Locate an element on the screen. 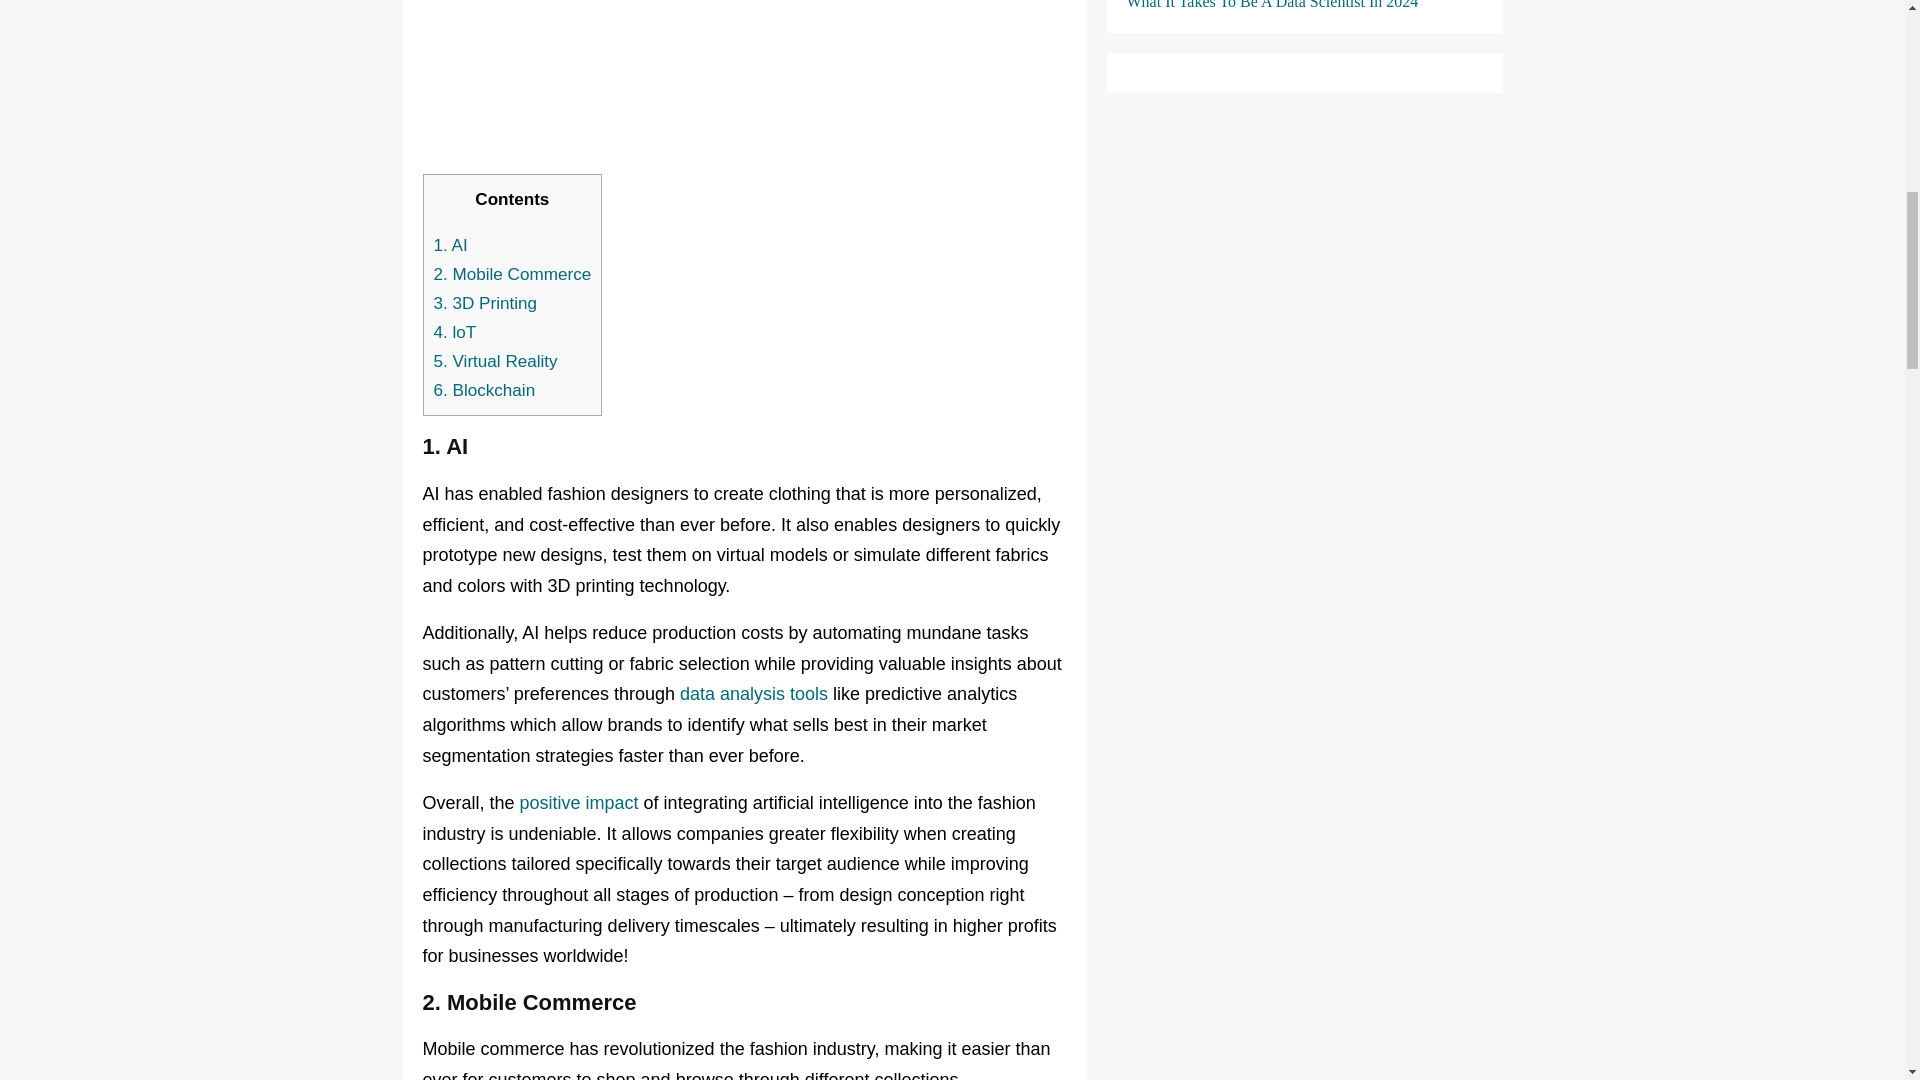  1. AI is located at coordinates (450, 245).